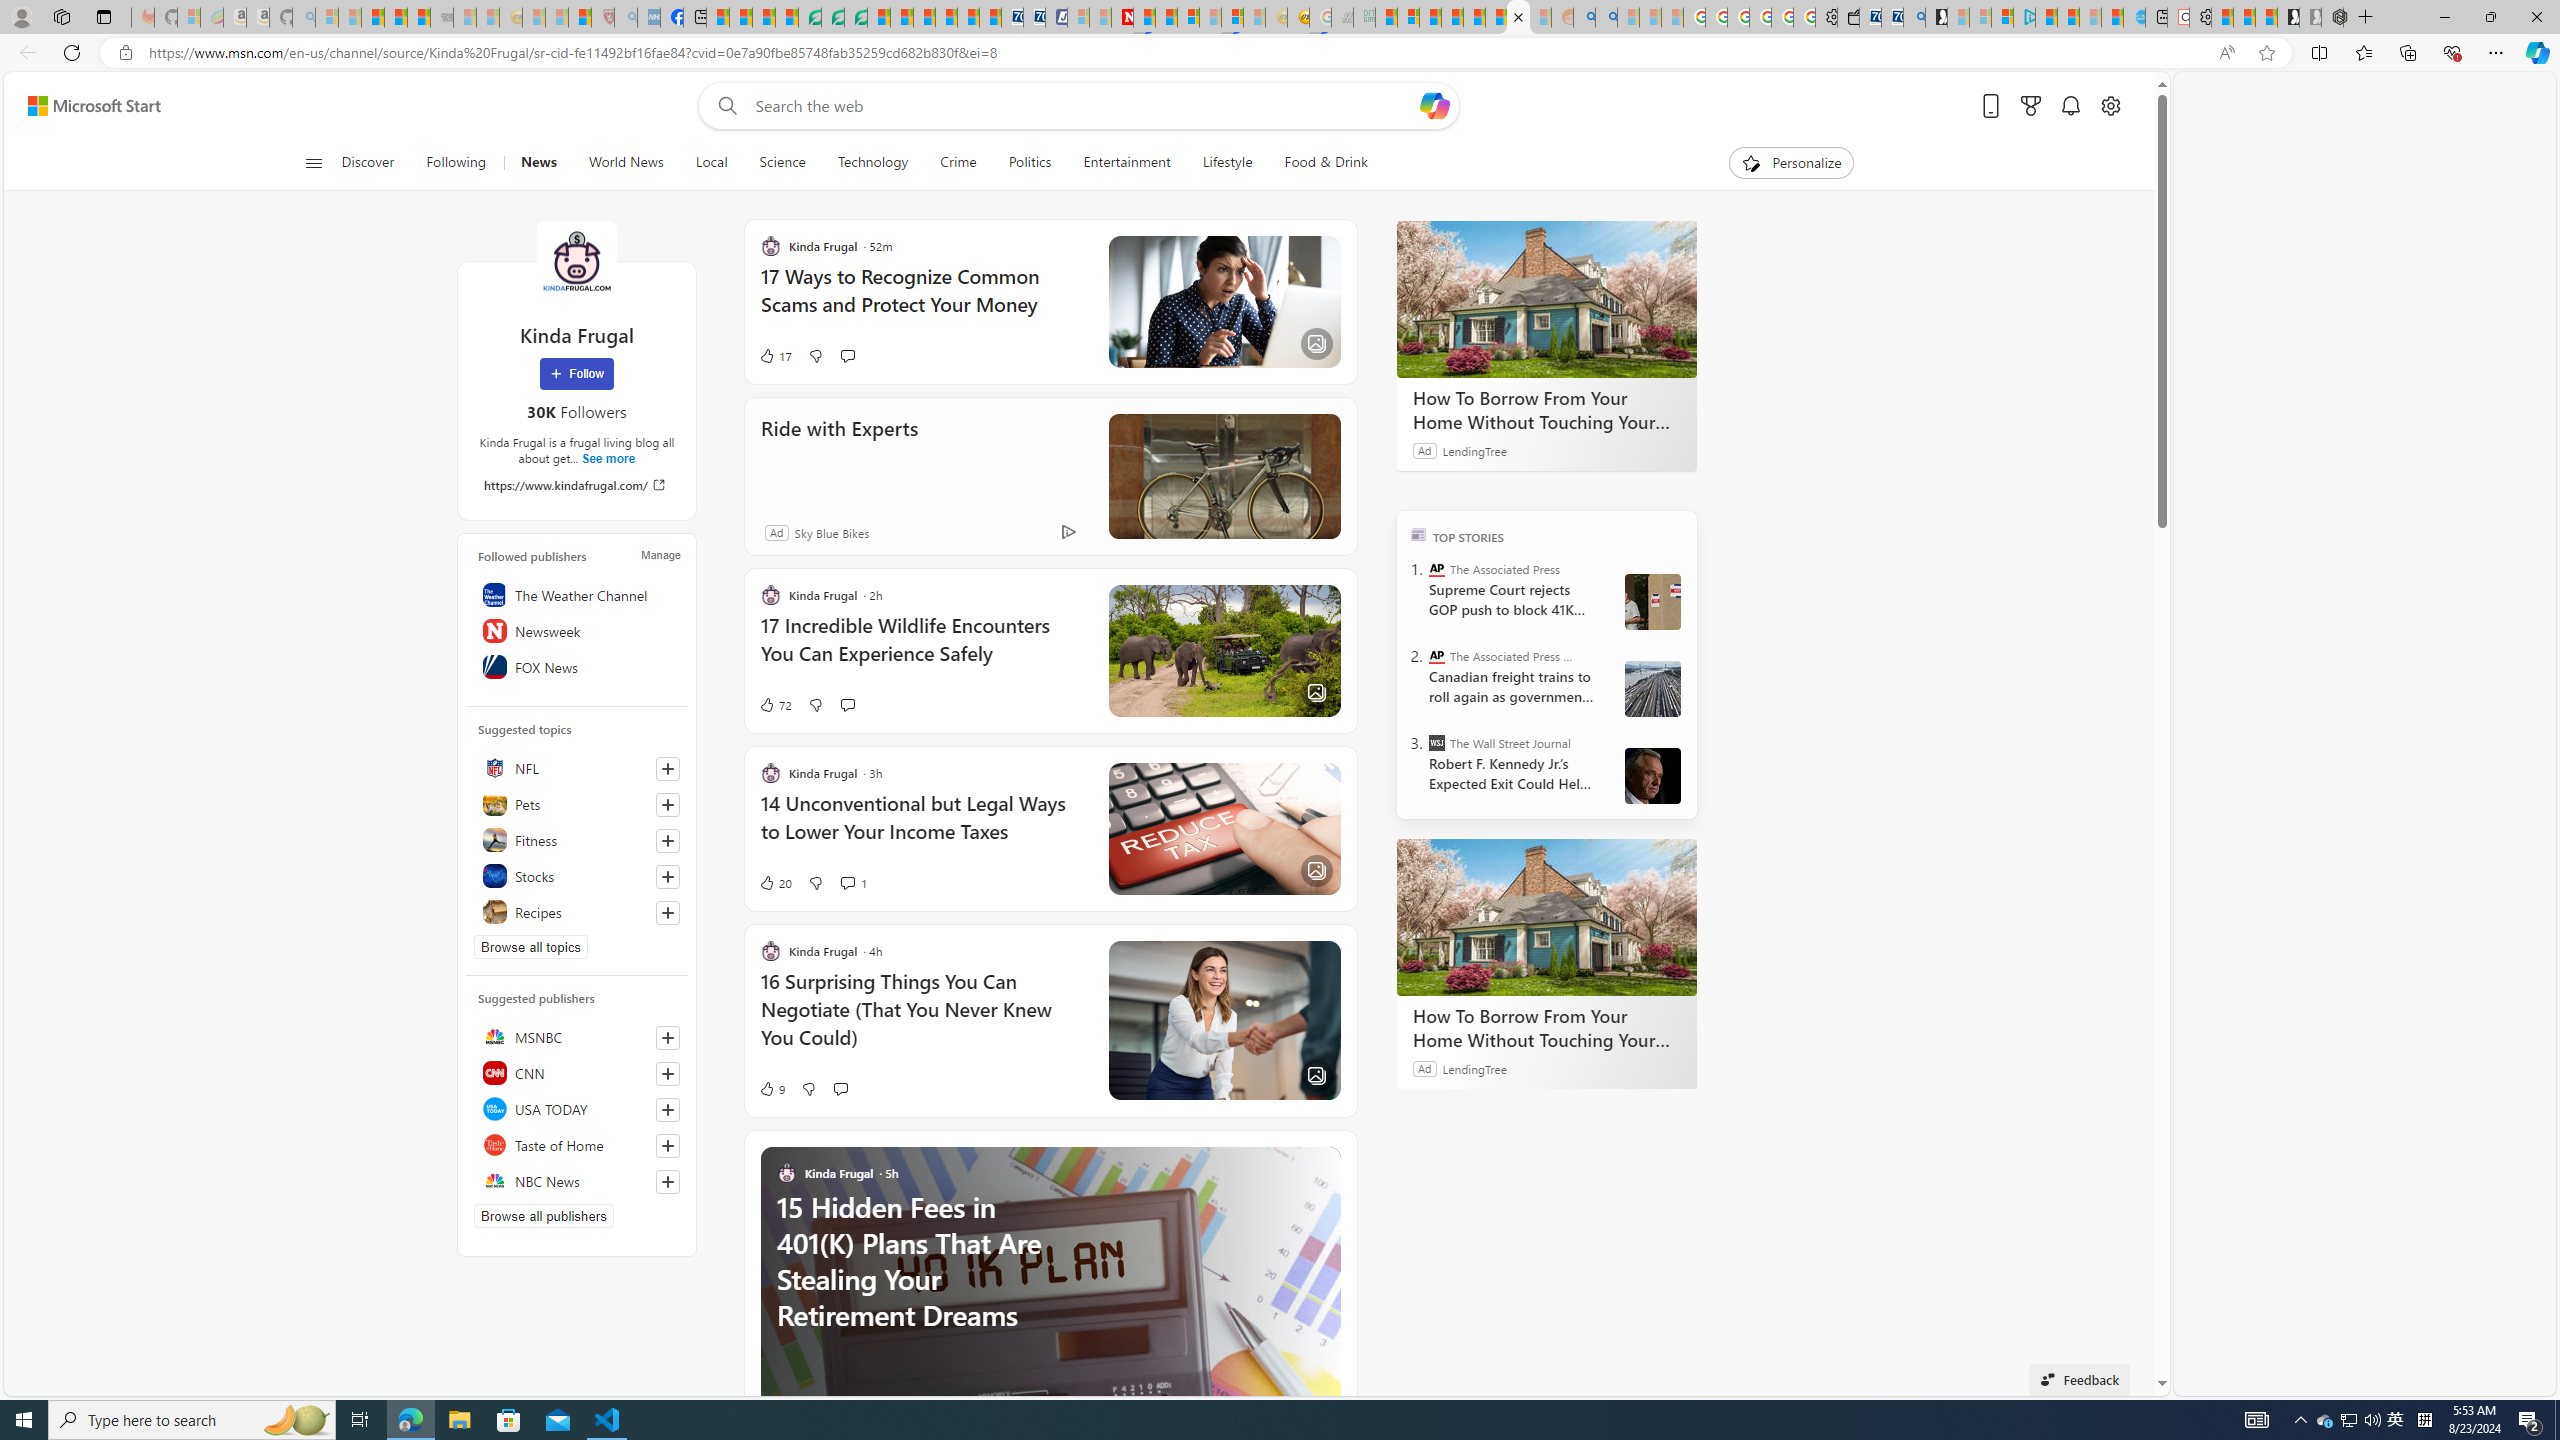 This screenshot has width=2560, height=1440. Describe the element at coordinates (1317, 163) in the screenshot. I see `Food & Drink` at that location.